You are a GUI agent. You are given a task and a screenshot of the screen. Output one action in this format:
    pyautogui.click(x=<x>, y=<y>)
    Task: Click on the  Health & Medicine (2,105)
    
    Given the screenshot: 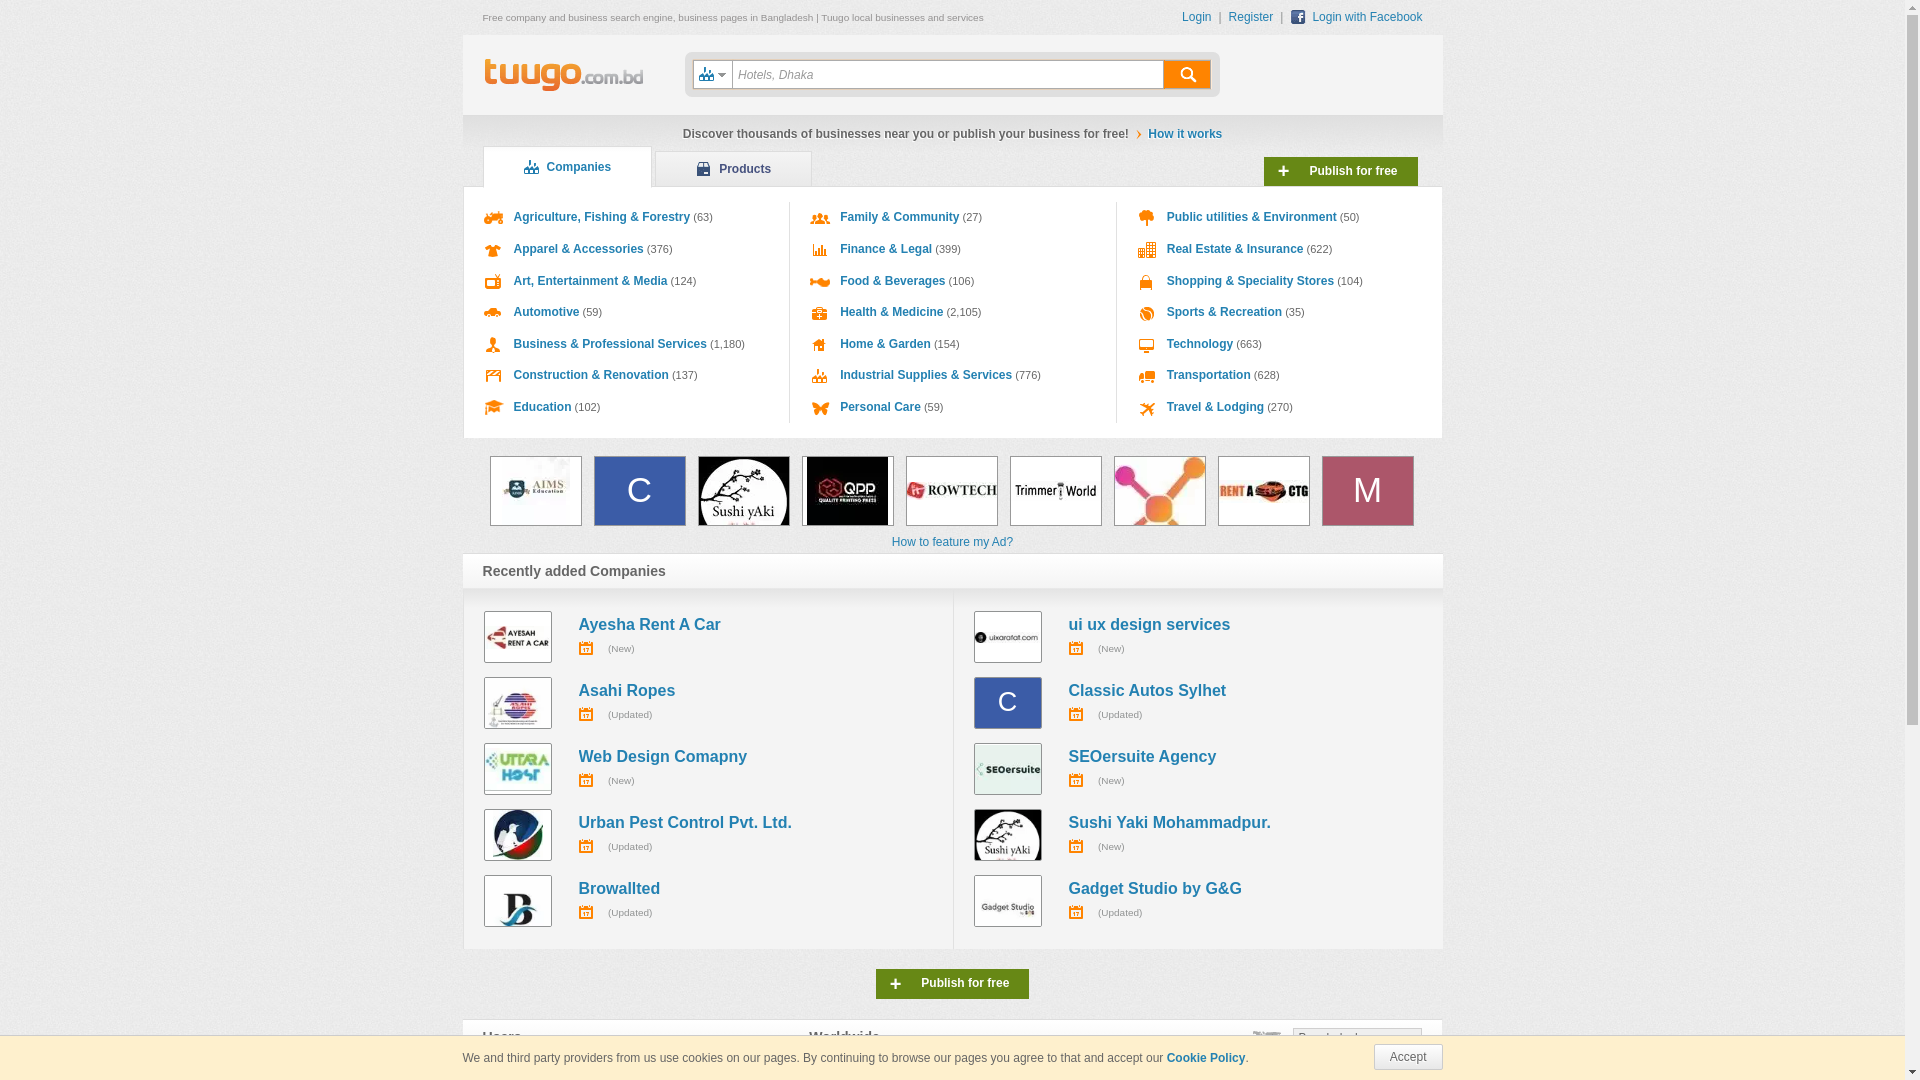 What is the action you would take?
    pyautogui.click(x=953, y=313)
    